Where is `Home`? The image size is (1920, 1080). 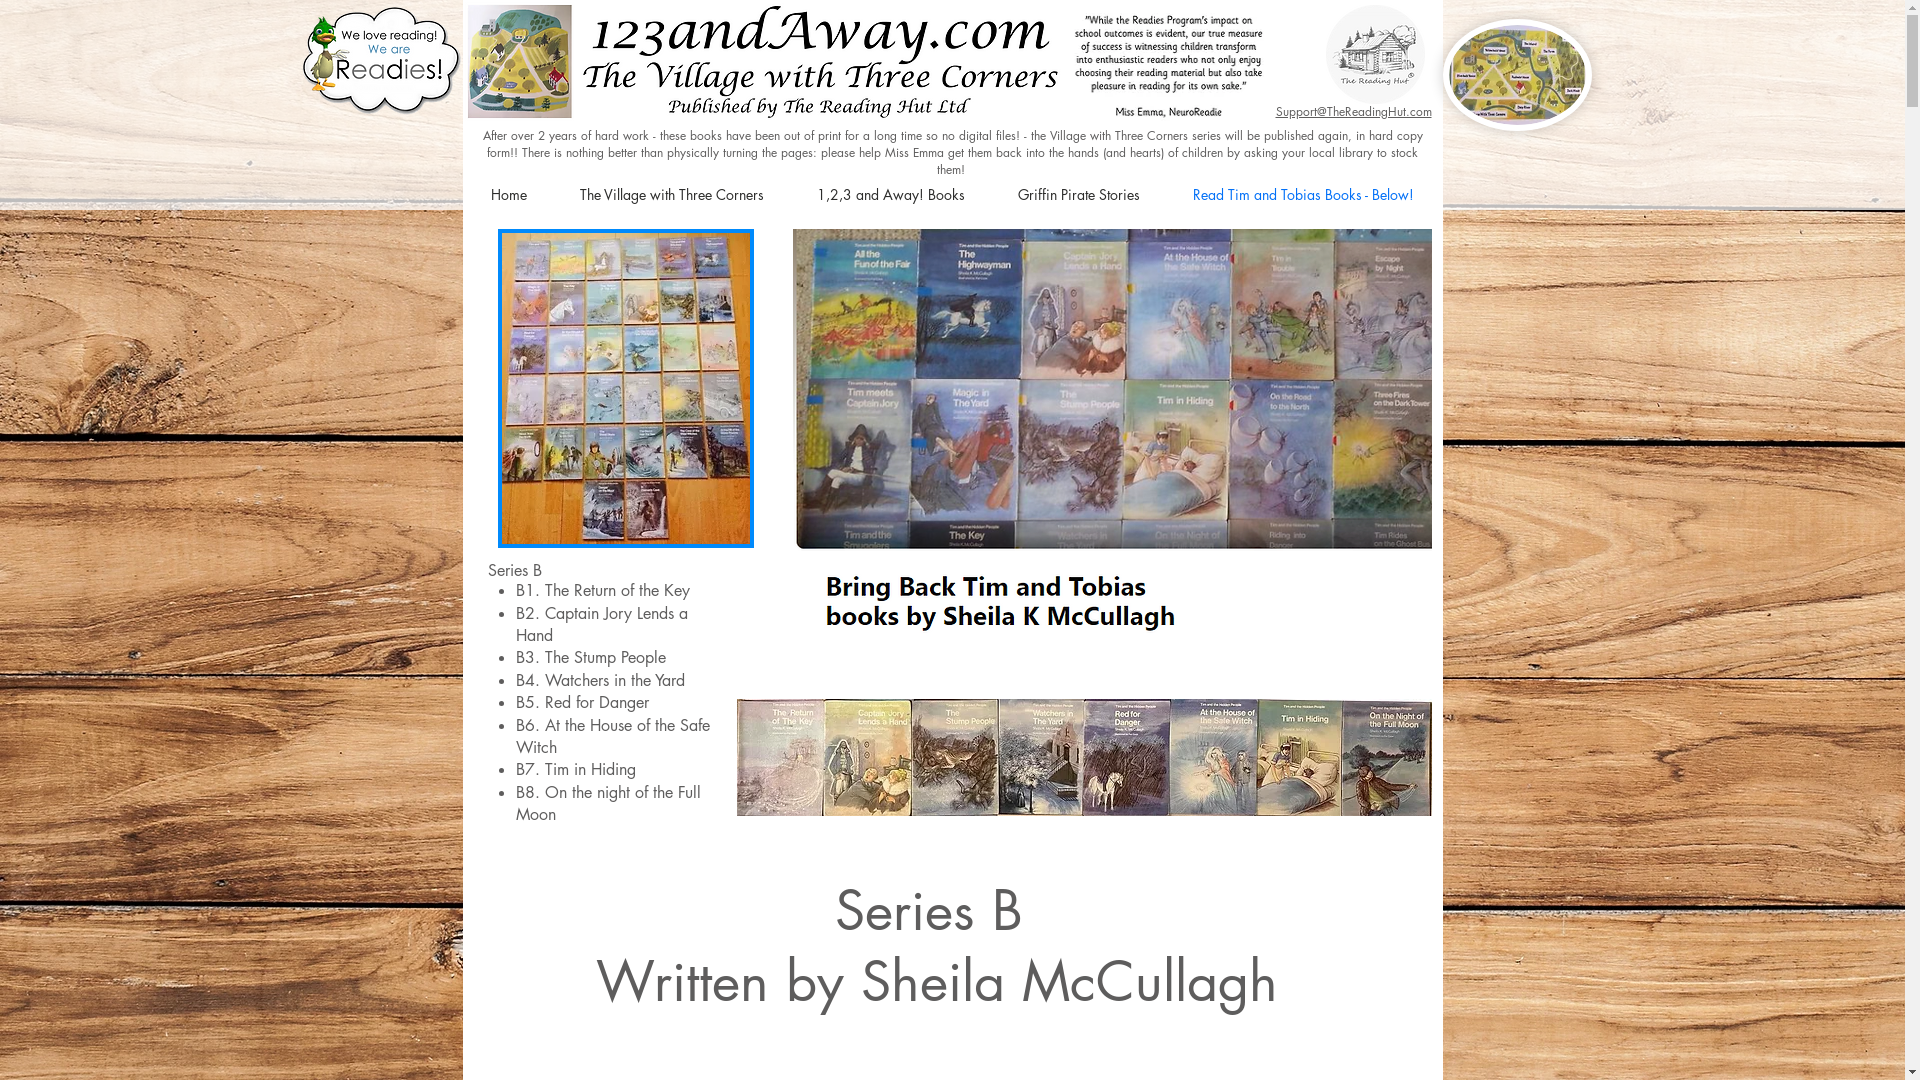 Home is located at coordinates (508, 195).